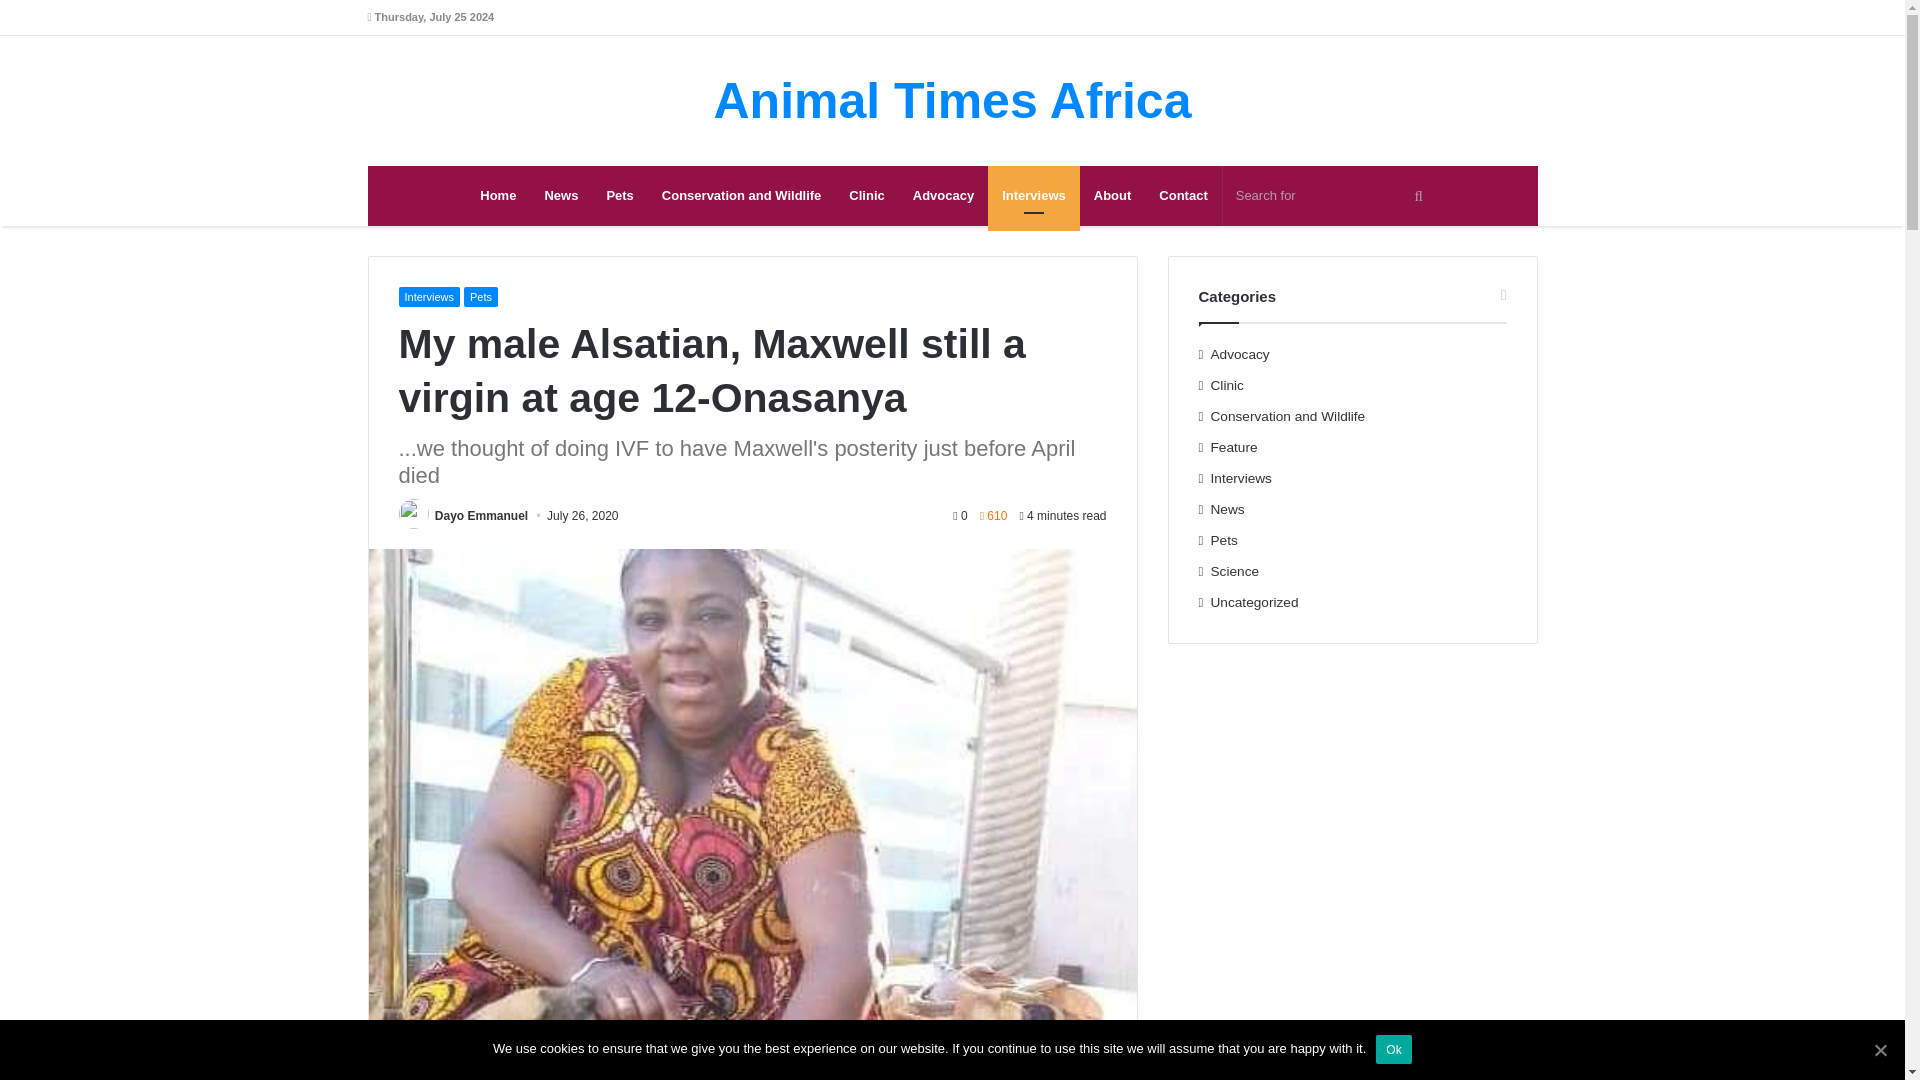  I want to click on Pets, so click(619, 196).